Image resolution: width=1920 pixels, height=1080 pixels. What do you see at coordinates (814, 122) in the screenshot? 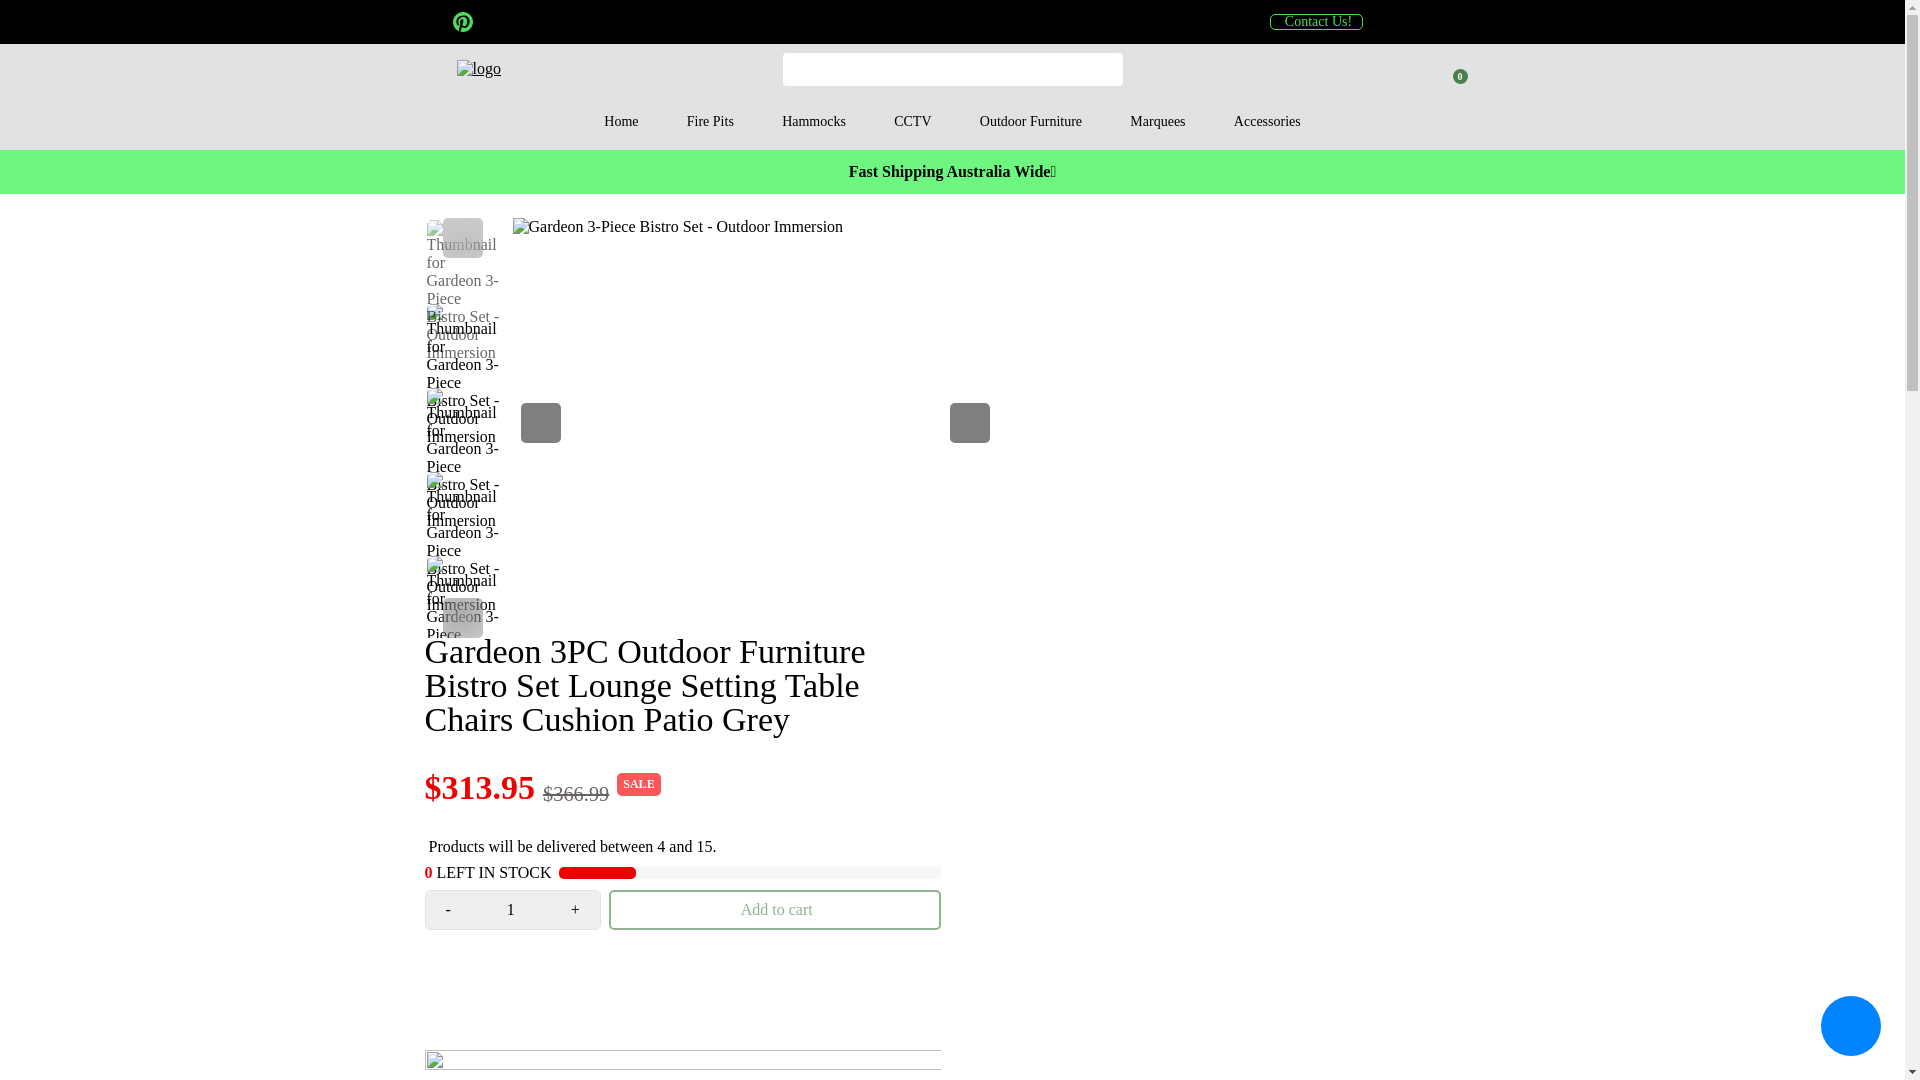
I see `Hammocks` at bounding box center [814, 122].